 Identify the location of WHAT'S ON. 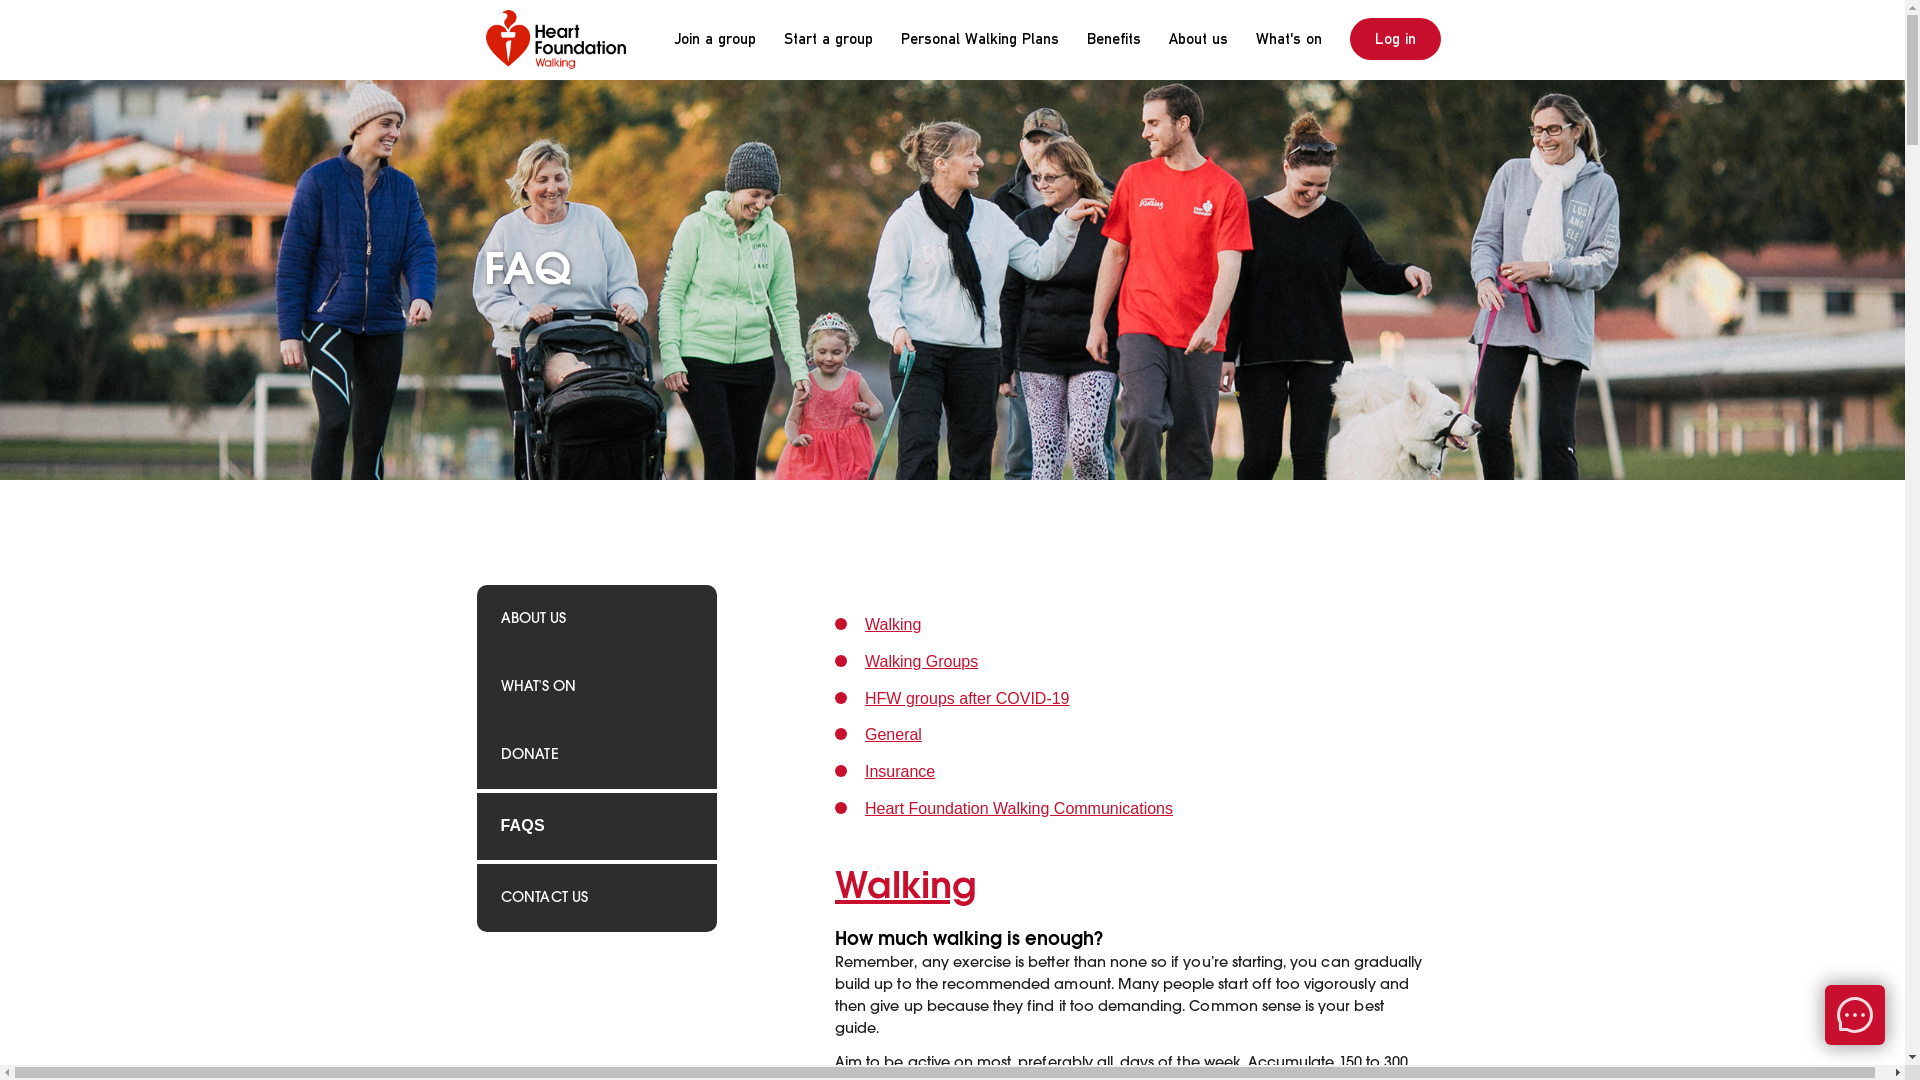
(538, 687).